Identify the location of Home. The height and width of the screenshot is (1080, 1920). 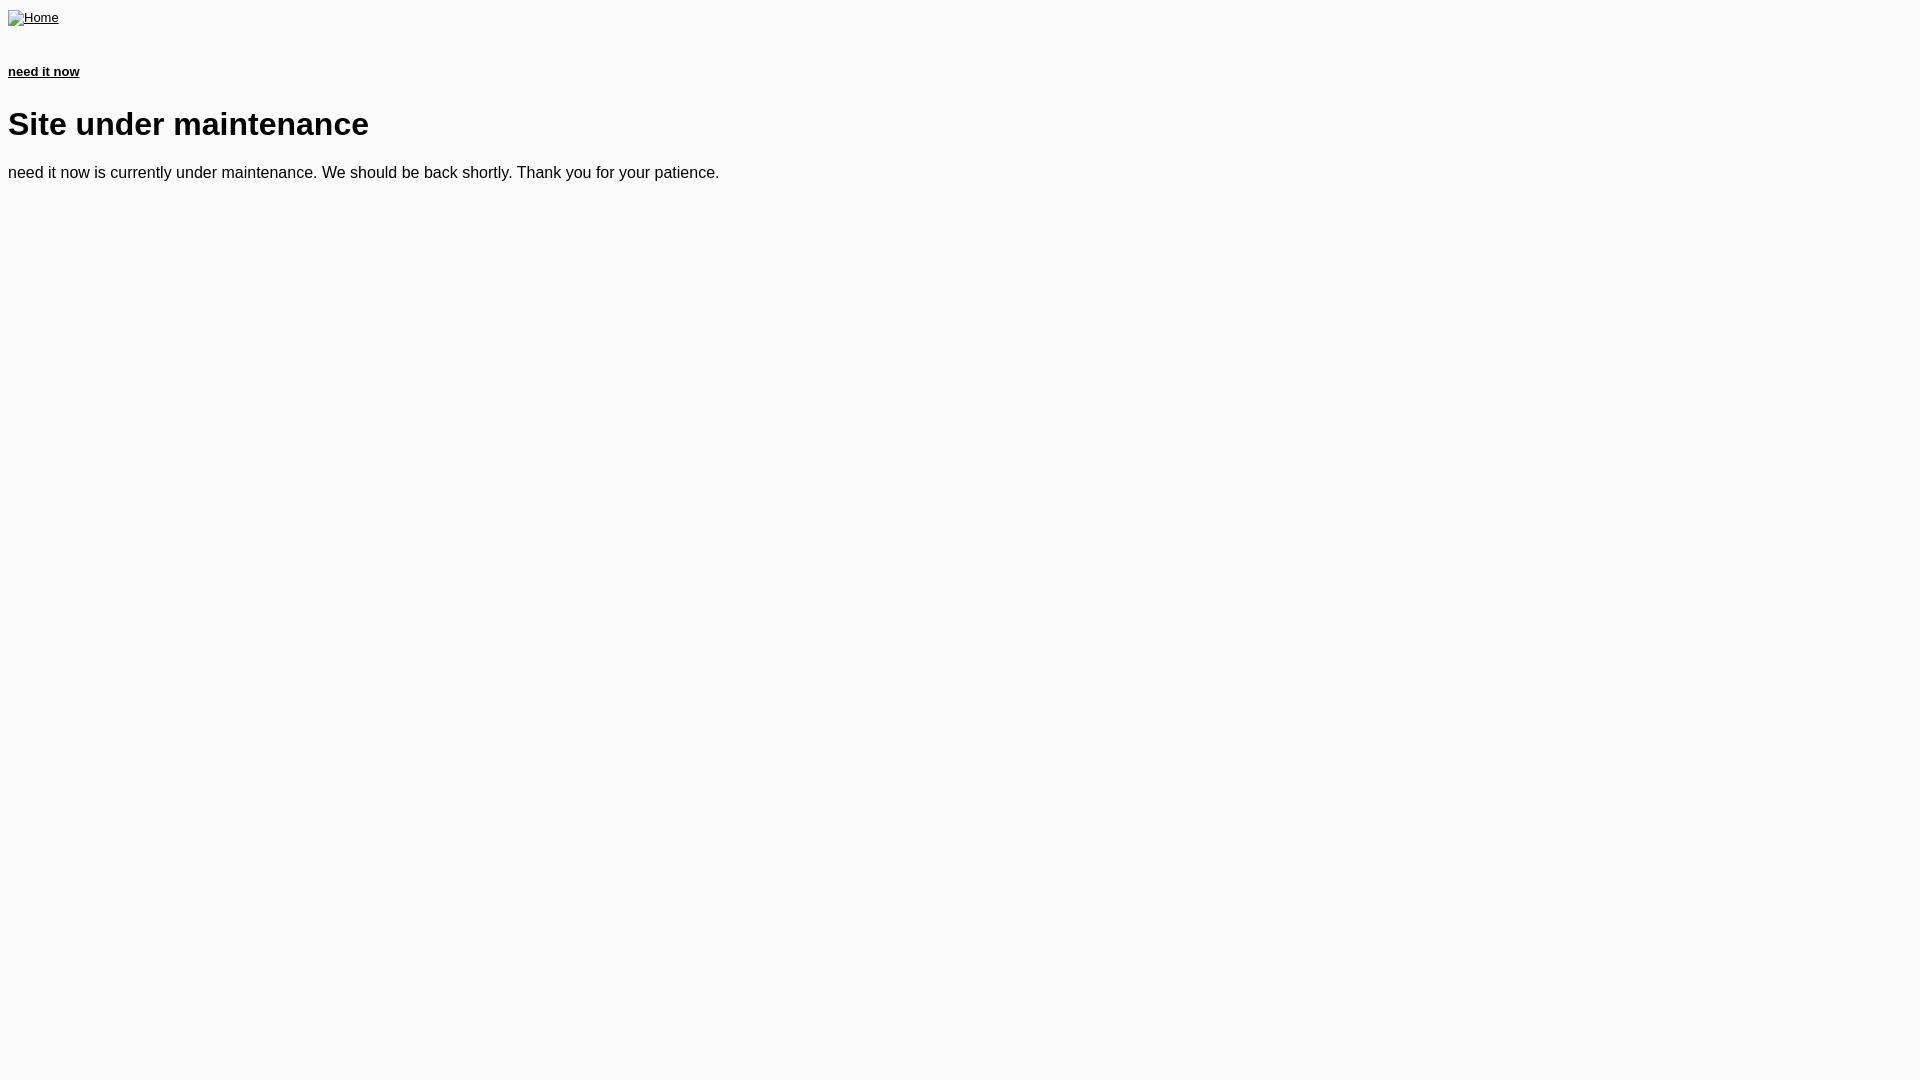
(34, 18).